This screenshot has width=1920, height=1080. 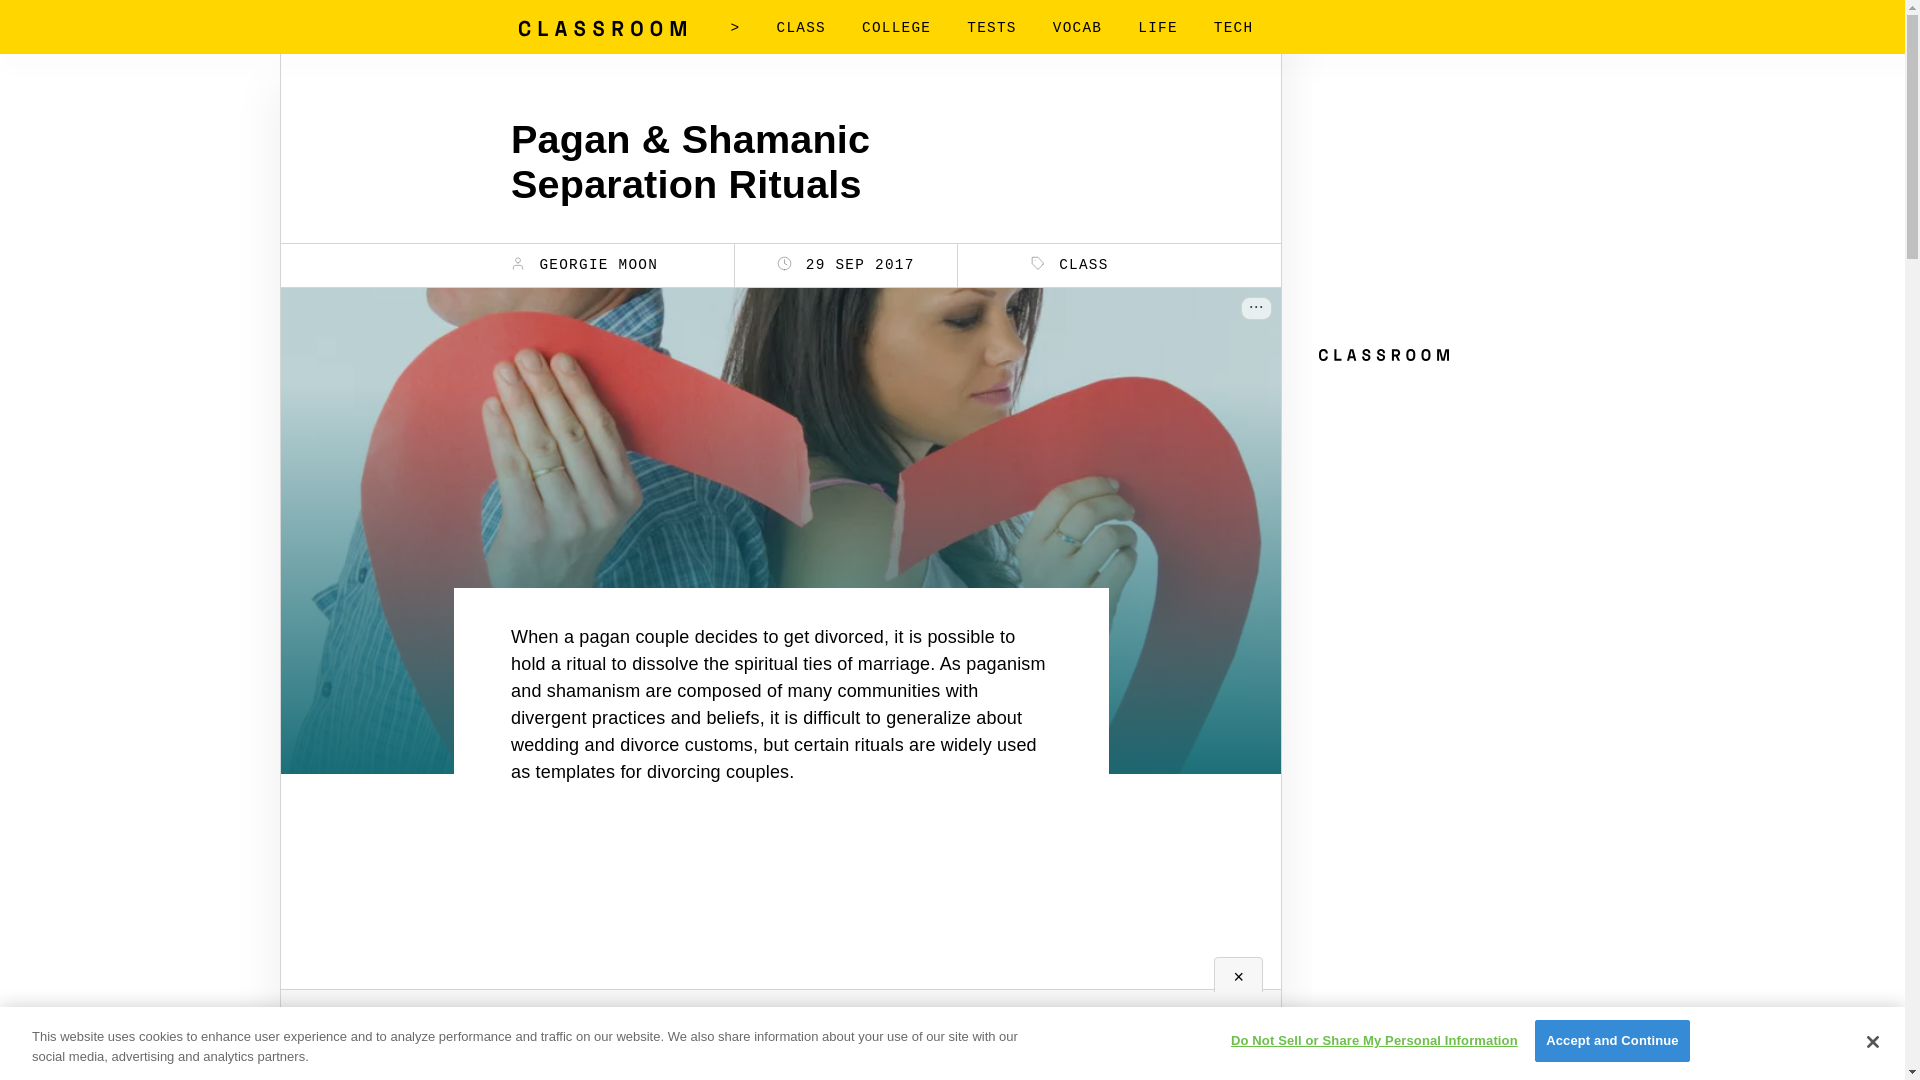 I want to click on TECH, so click(x=1233, y=28).